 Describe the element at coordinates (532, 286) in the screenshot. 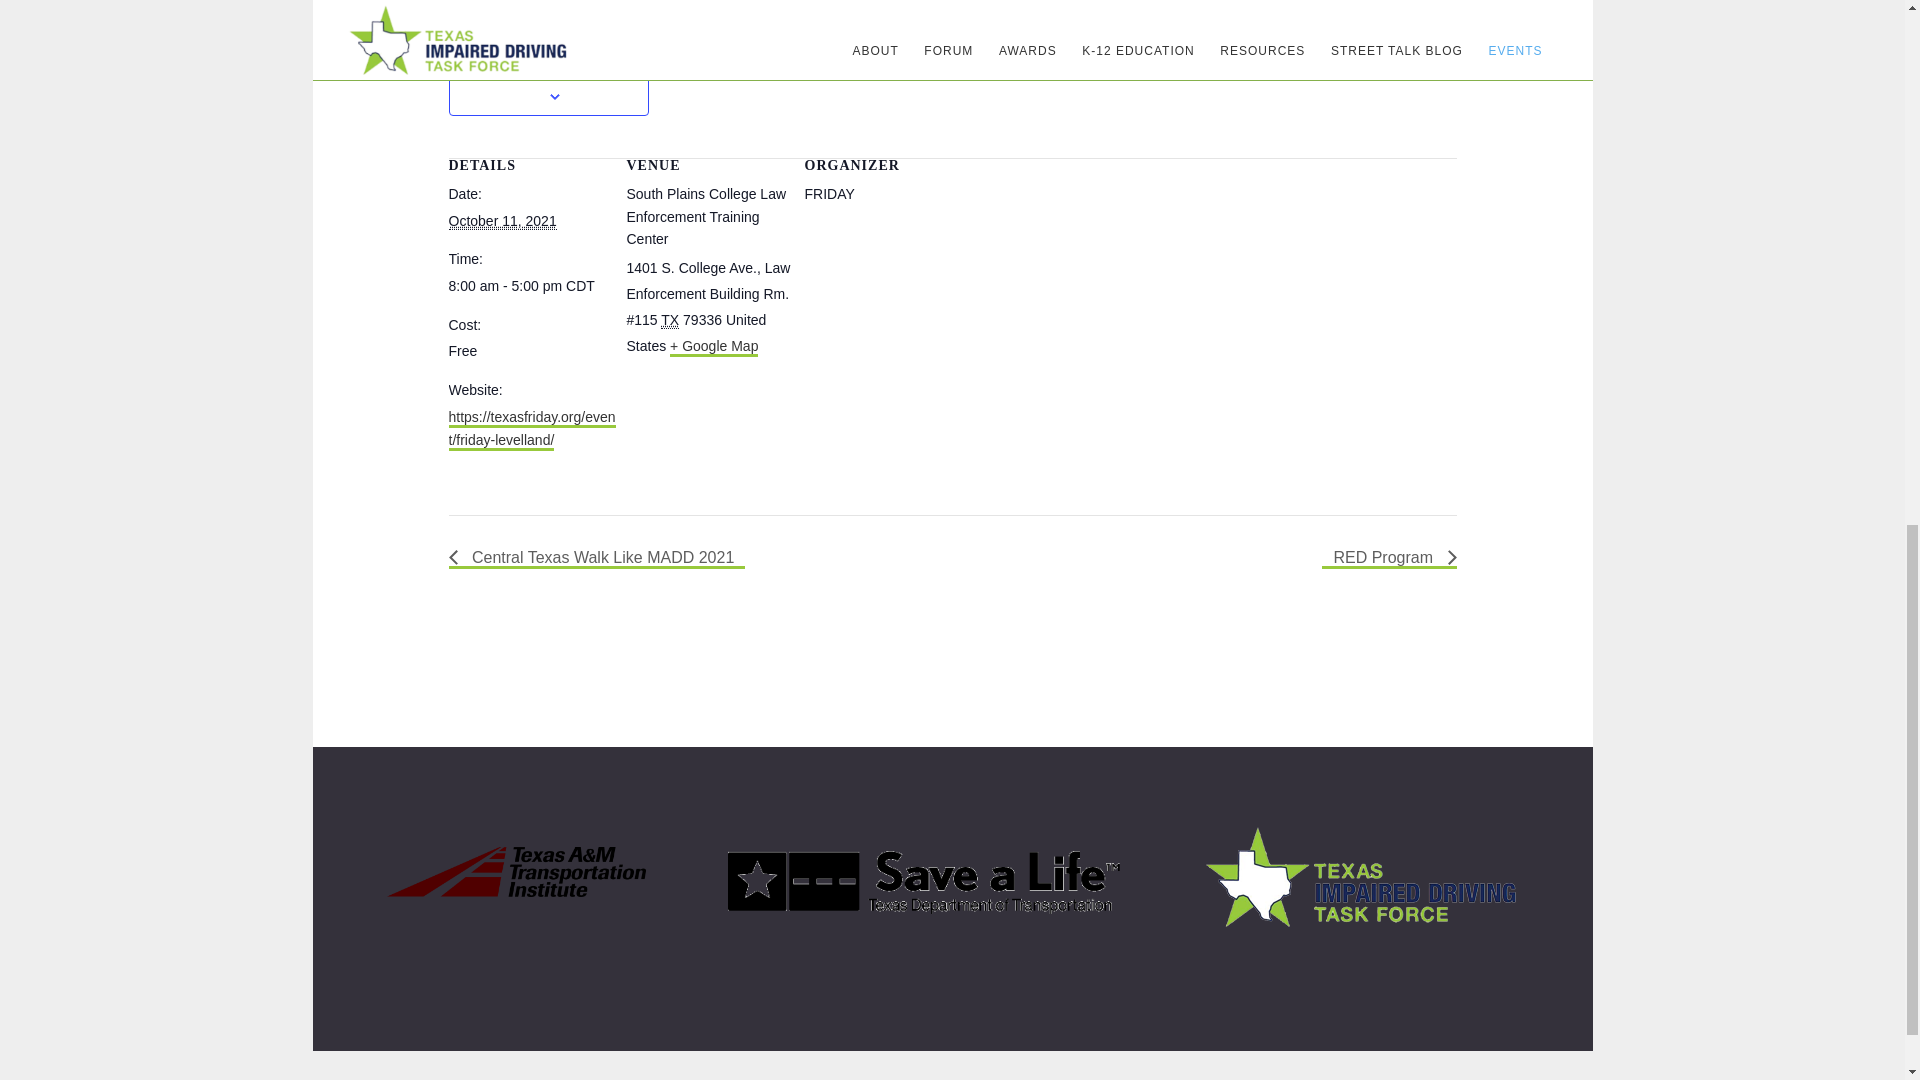

I see `2021-10-11` at that location.